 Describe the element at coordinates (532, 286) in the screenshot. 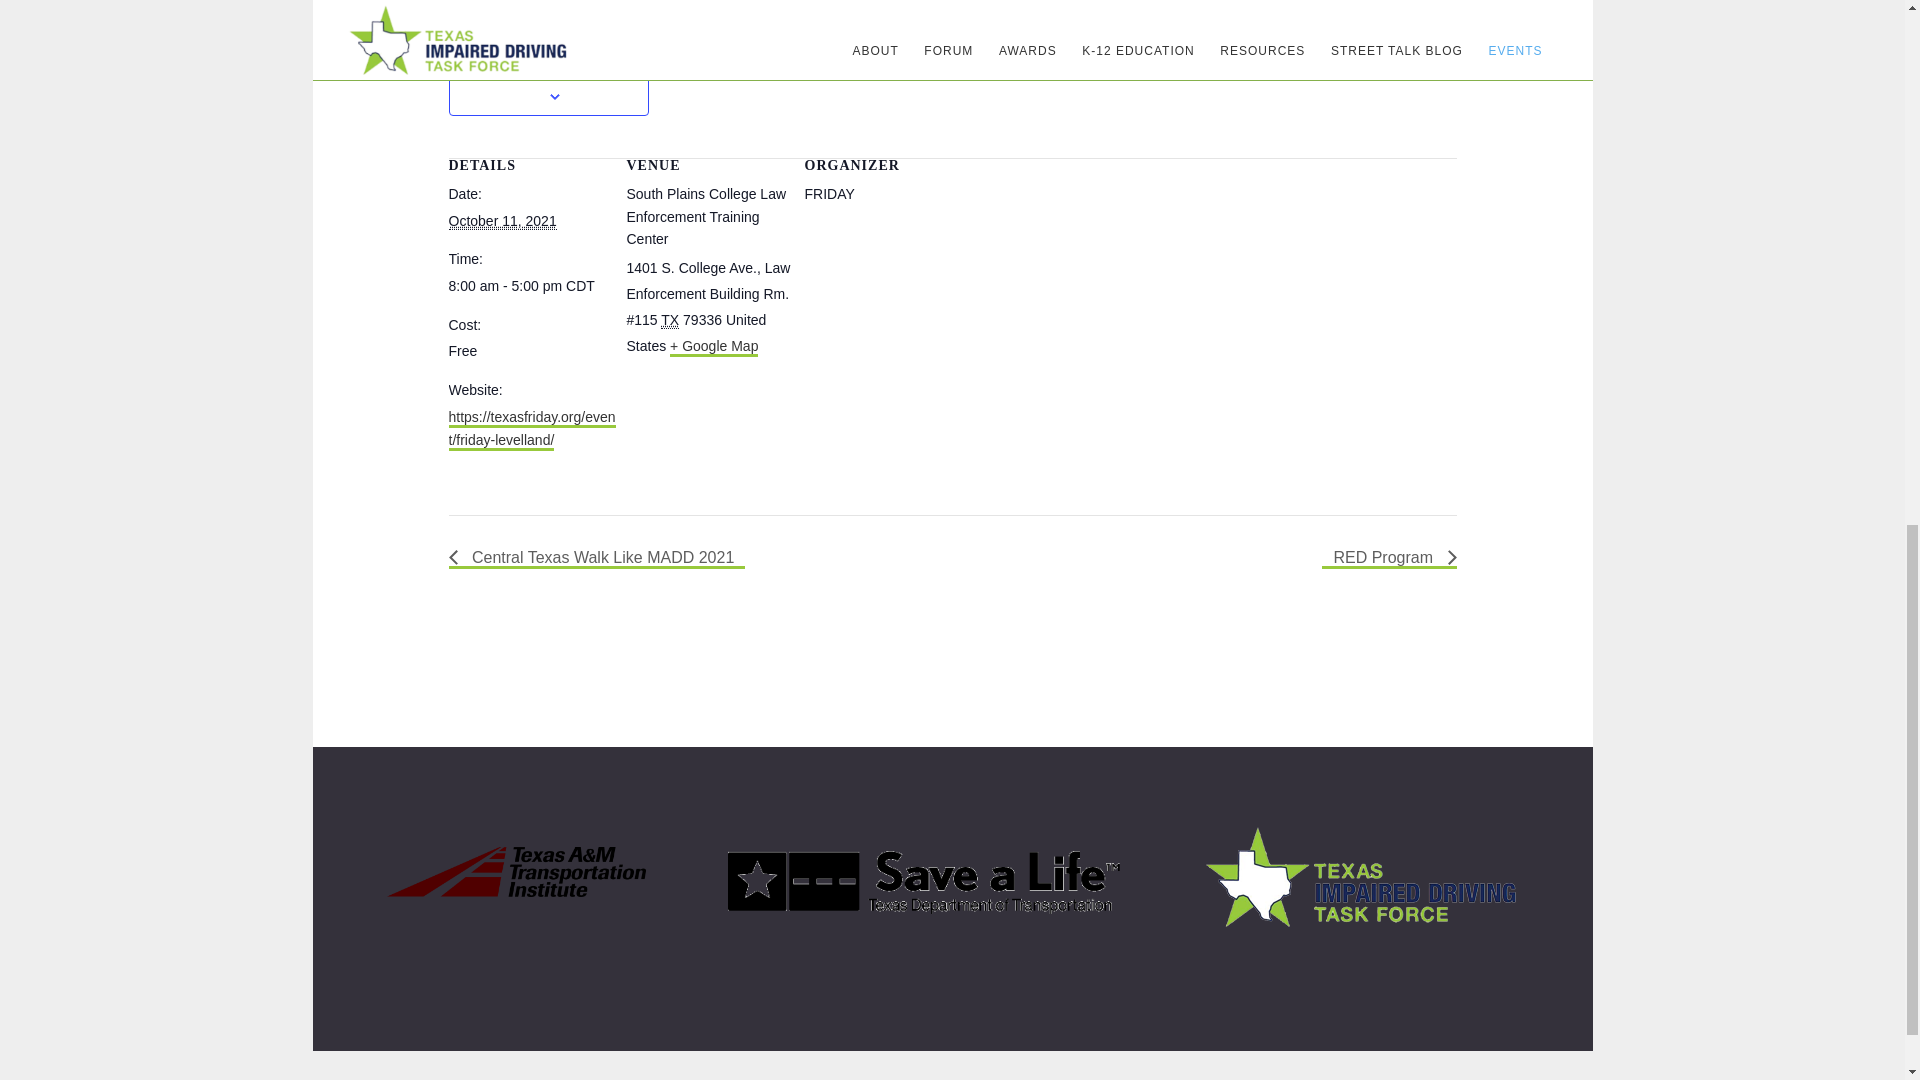

I see `2021-10-11` at that location.